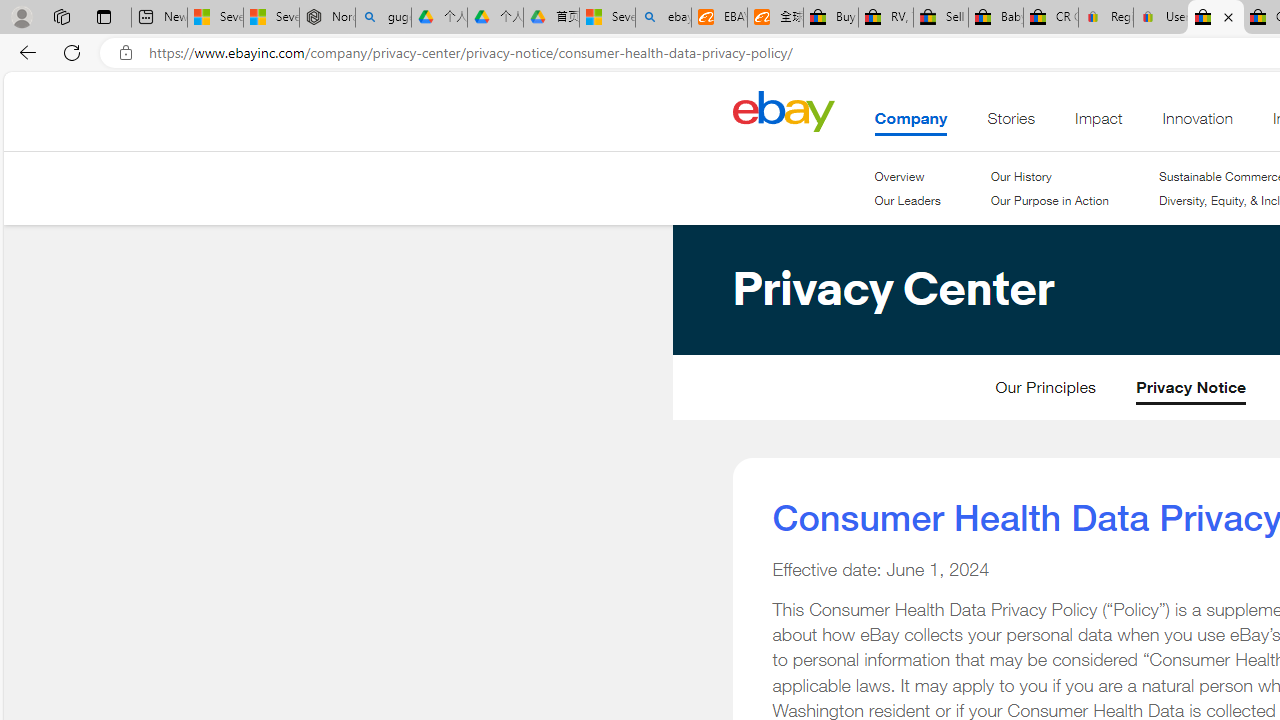 Image resolution: width=1280 pixels, height=720 pixels. What do you see at coordinates (1160, 18) in the screenshot?
I see `User Privacy Notice | eBay` at bounding box center [1160, 18].